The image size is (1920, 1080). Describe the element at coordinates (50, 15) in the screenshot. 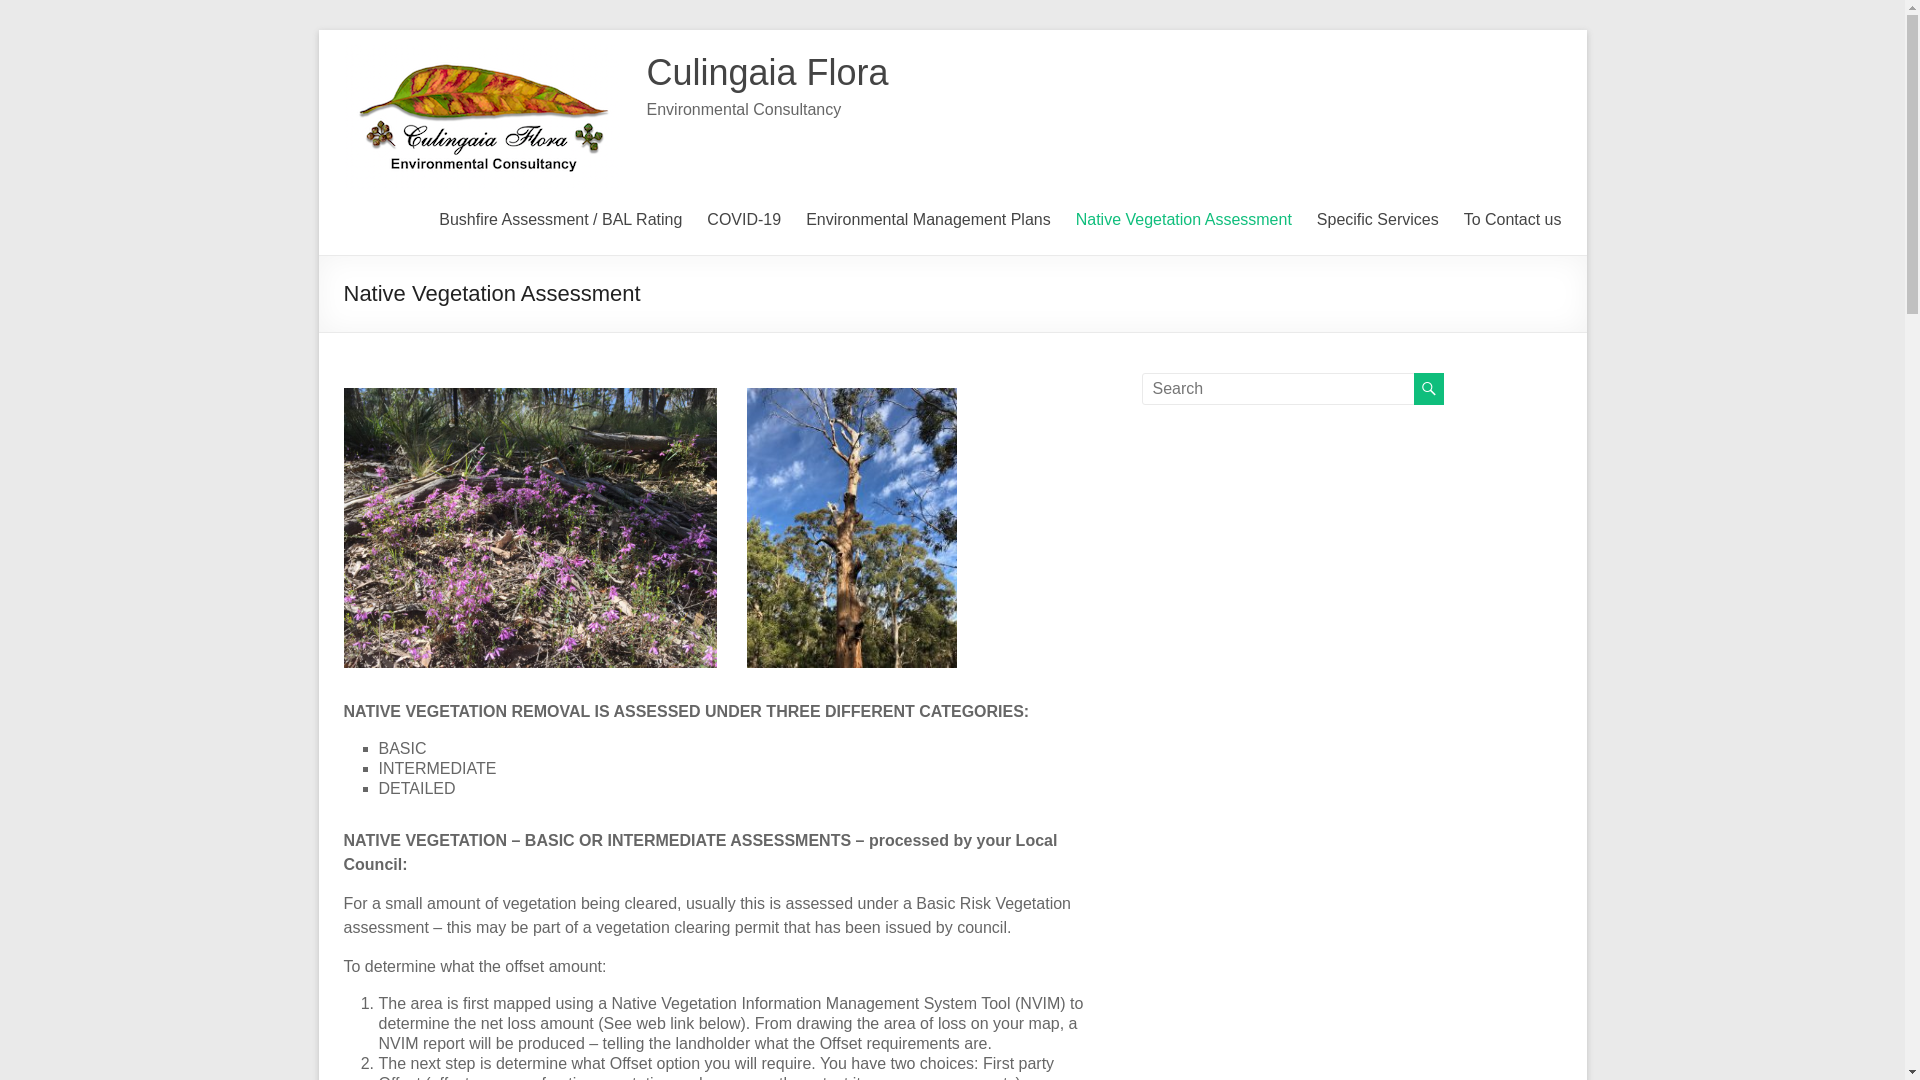

I see `Search` at that location.